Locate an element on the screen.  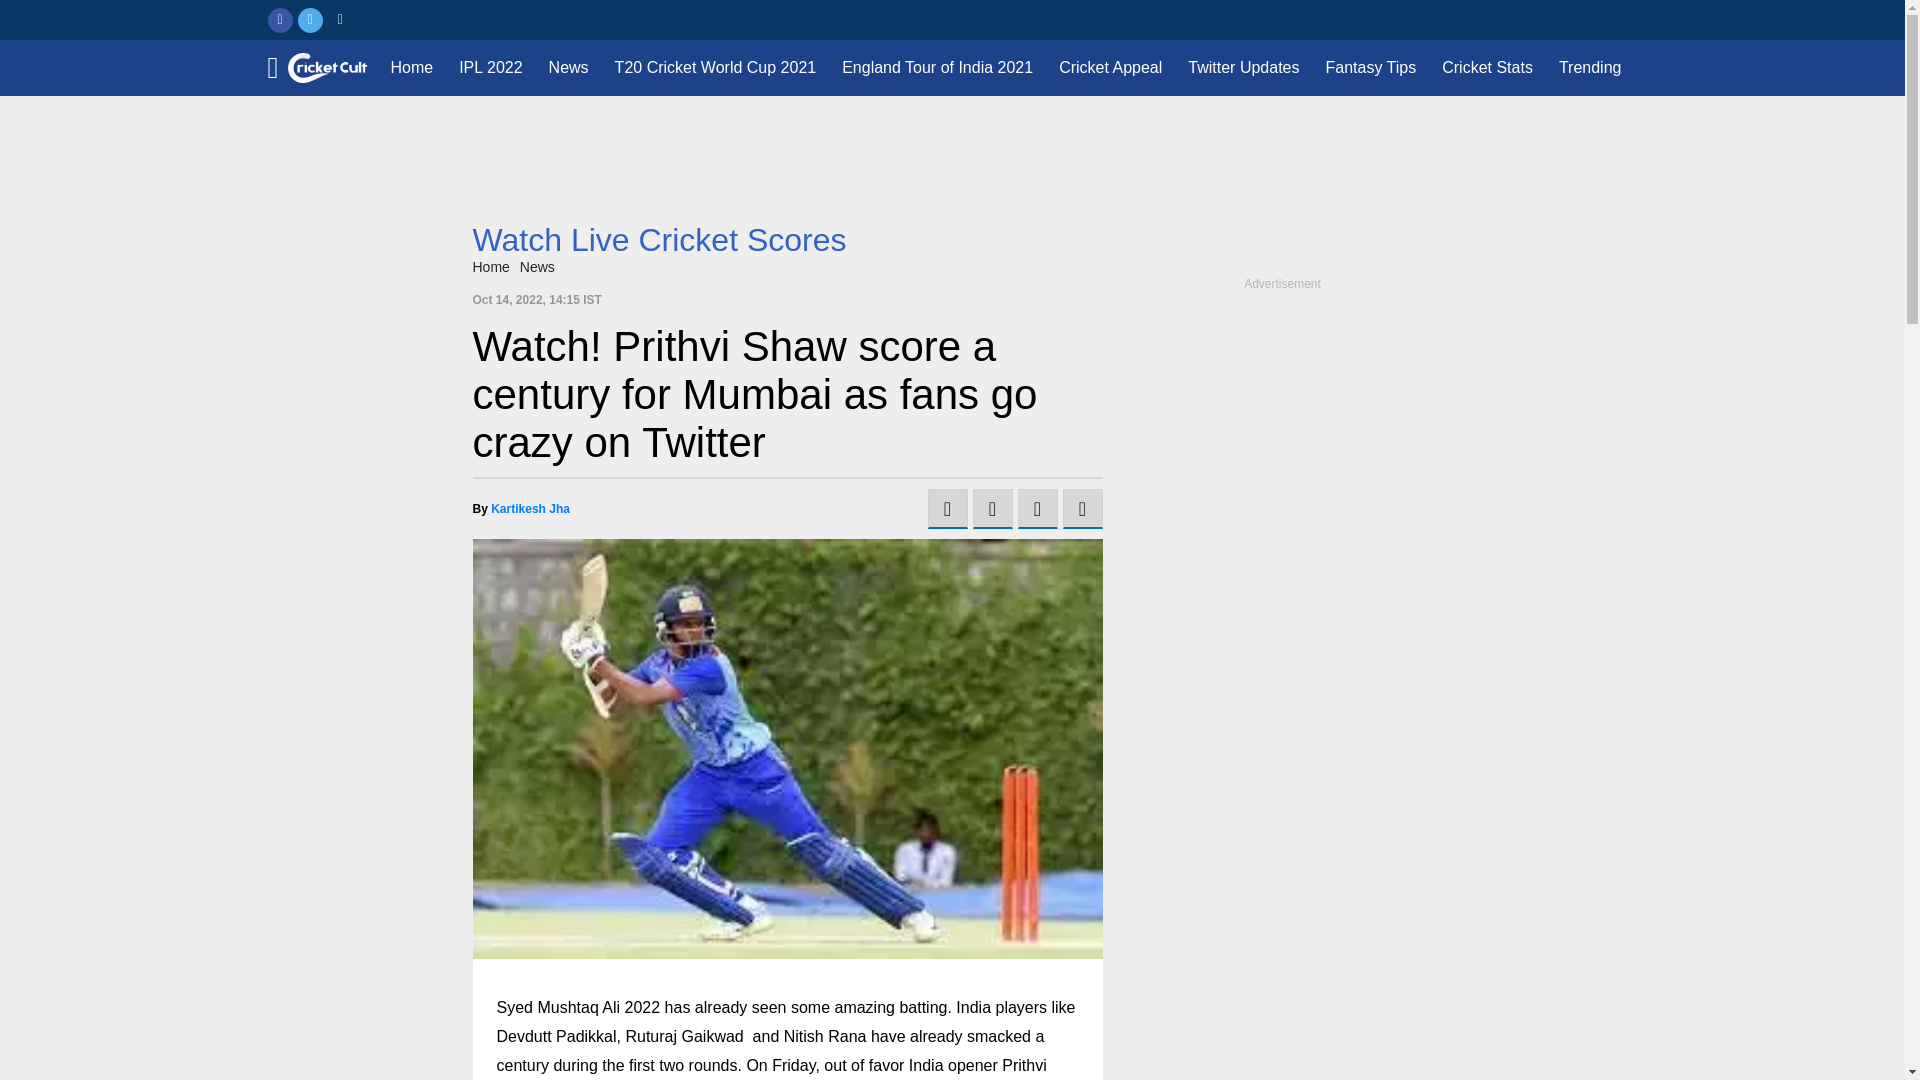
Watch Live Cricket Scores is located at coordinates (659, 240).